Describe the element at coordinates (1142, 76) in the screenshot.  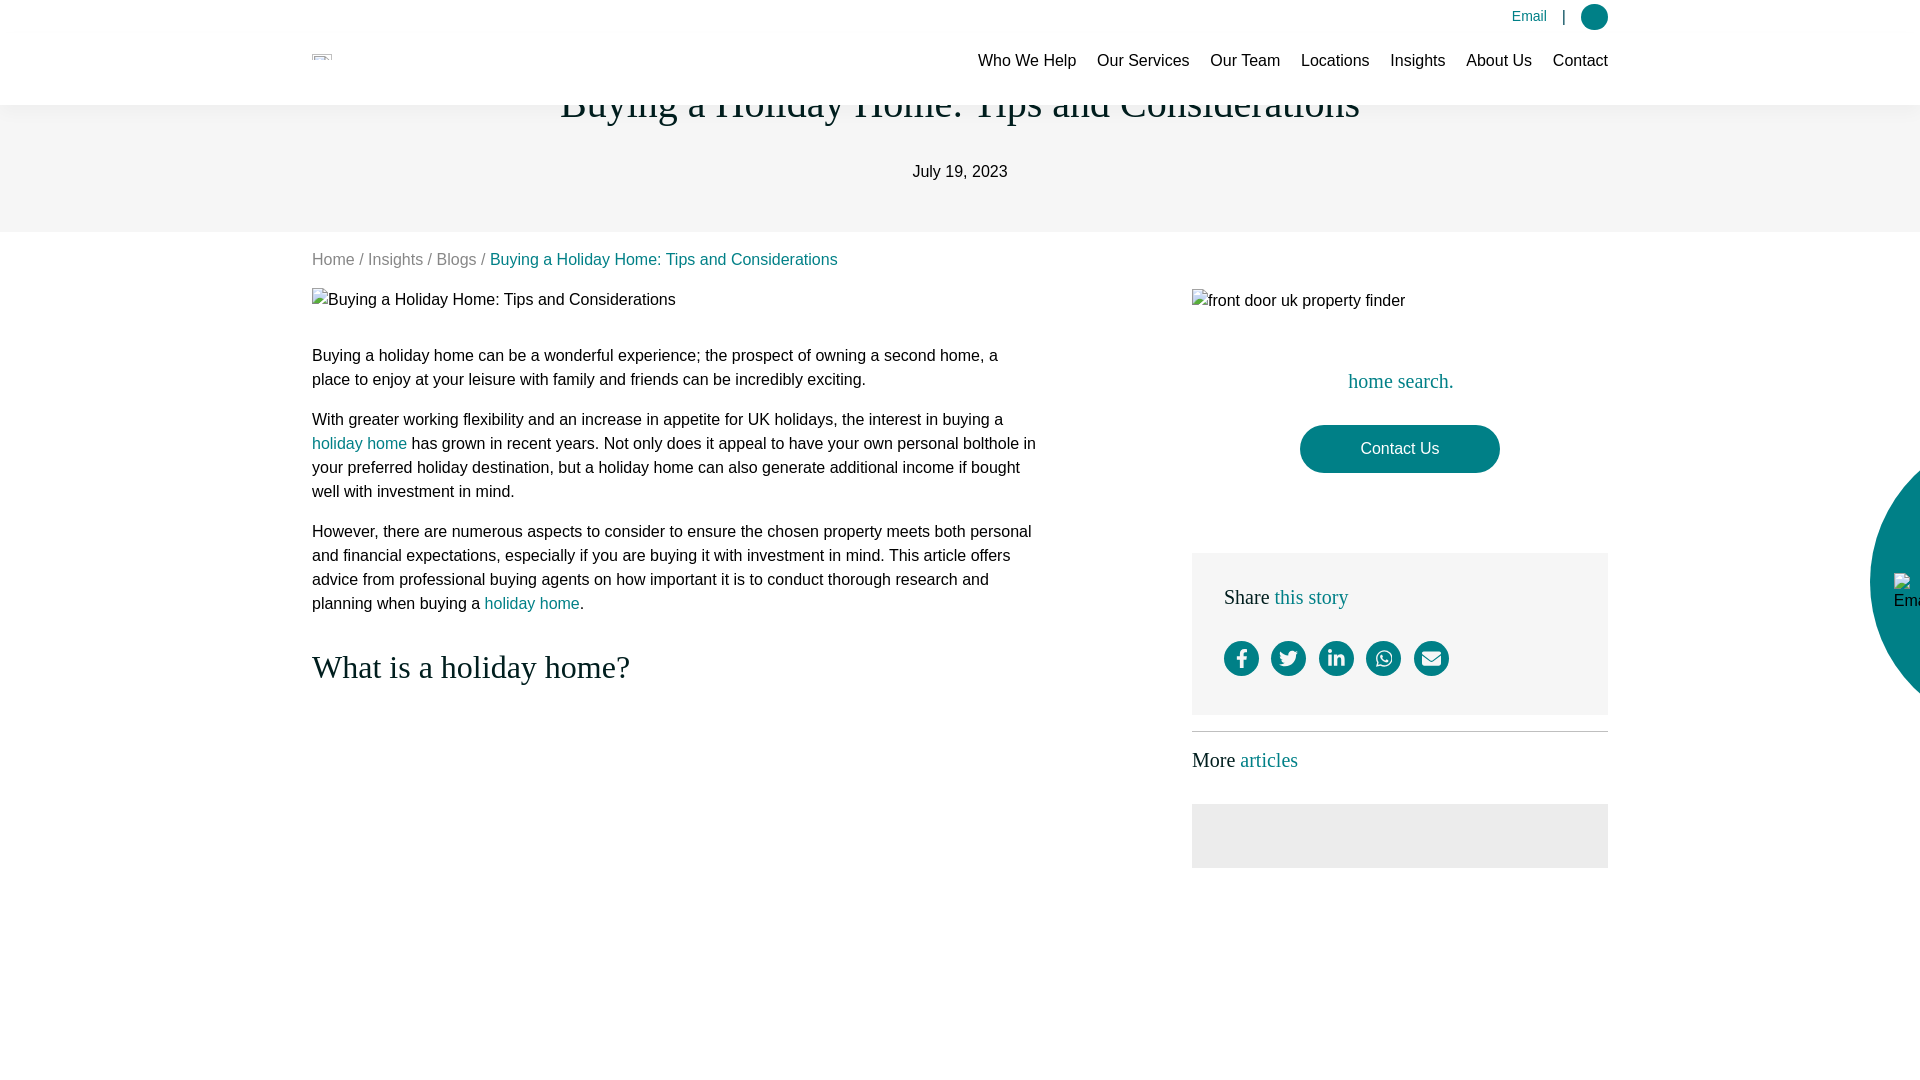
I see `Email` at that location.